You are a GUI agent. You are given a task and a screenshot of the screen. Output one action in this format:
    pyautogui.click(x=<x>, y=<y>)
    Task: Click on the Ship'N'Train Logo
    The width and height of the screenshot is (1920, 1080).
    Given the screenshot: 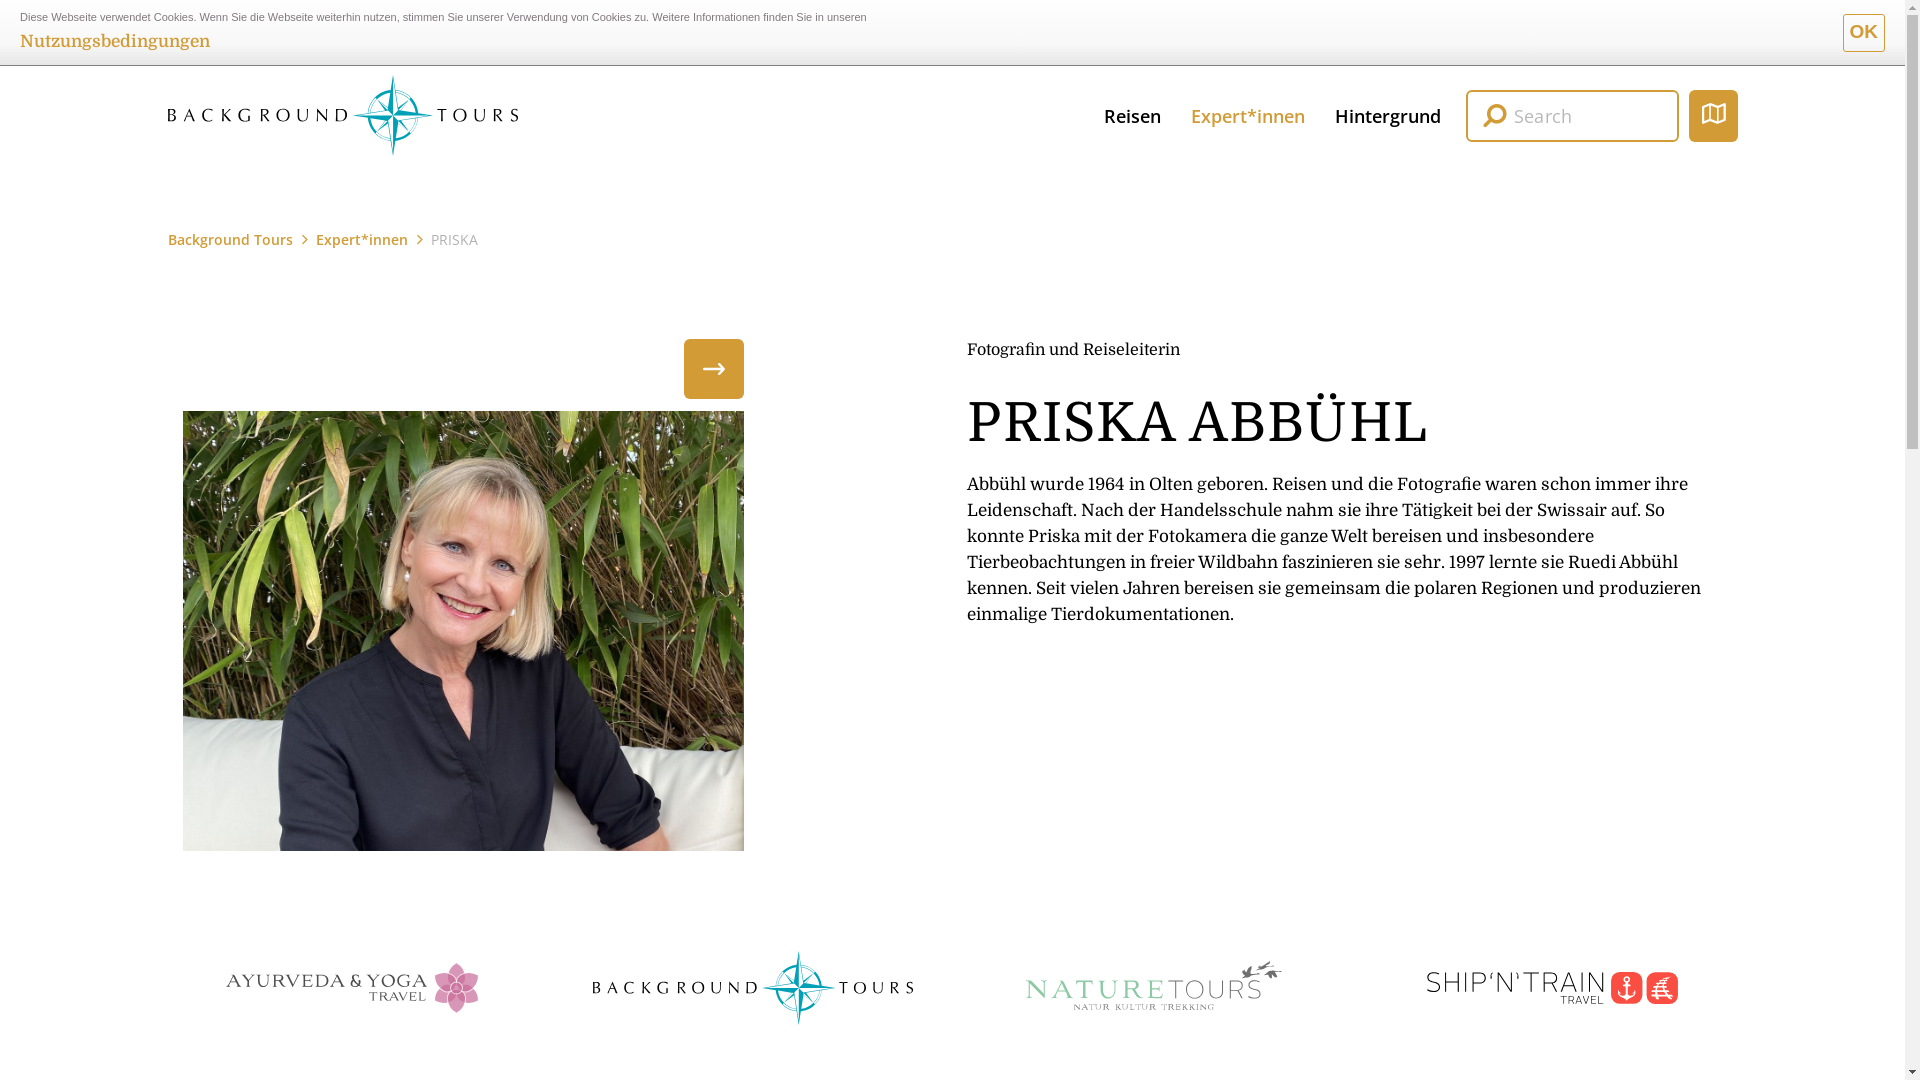 What is the action you would take?
    pyautogui.click(x=1552, y=988)
    